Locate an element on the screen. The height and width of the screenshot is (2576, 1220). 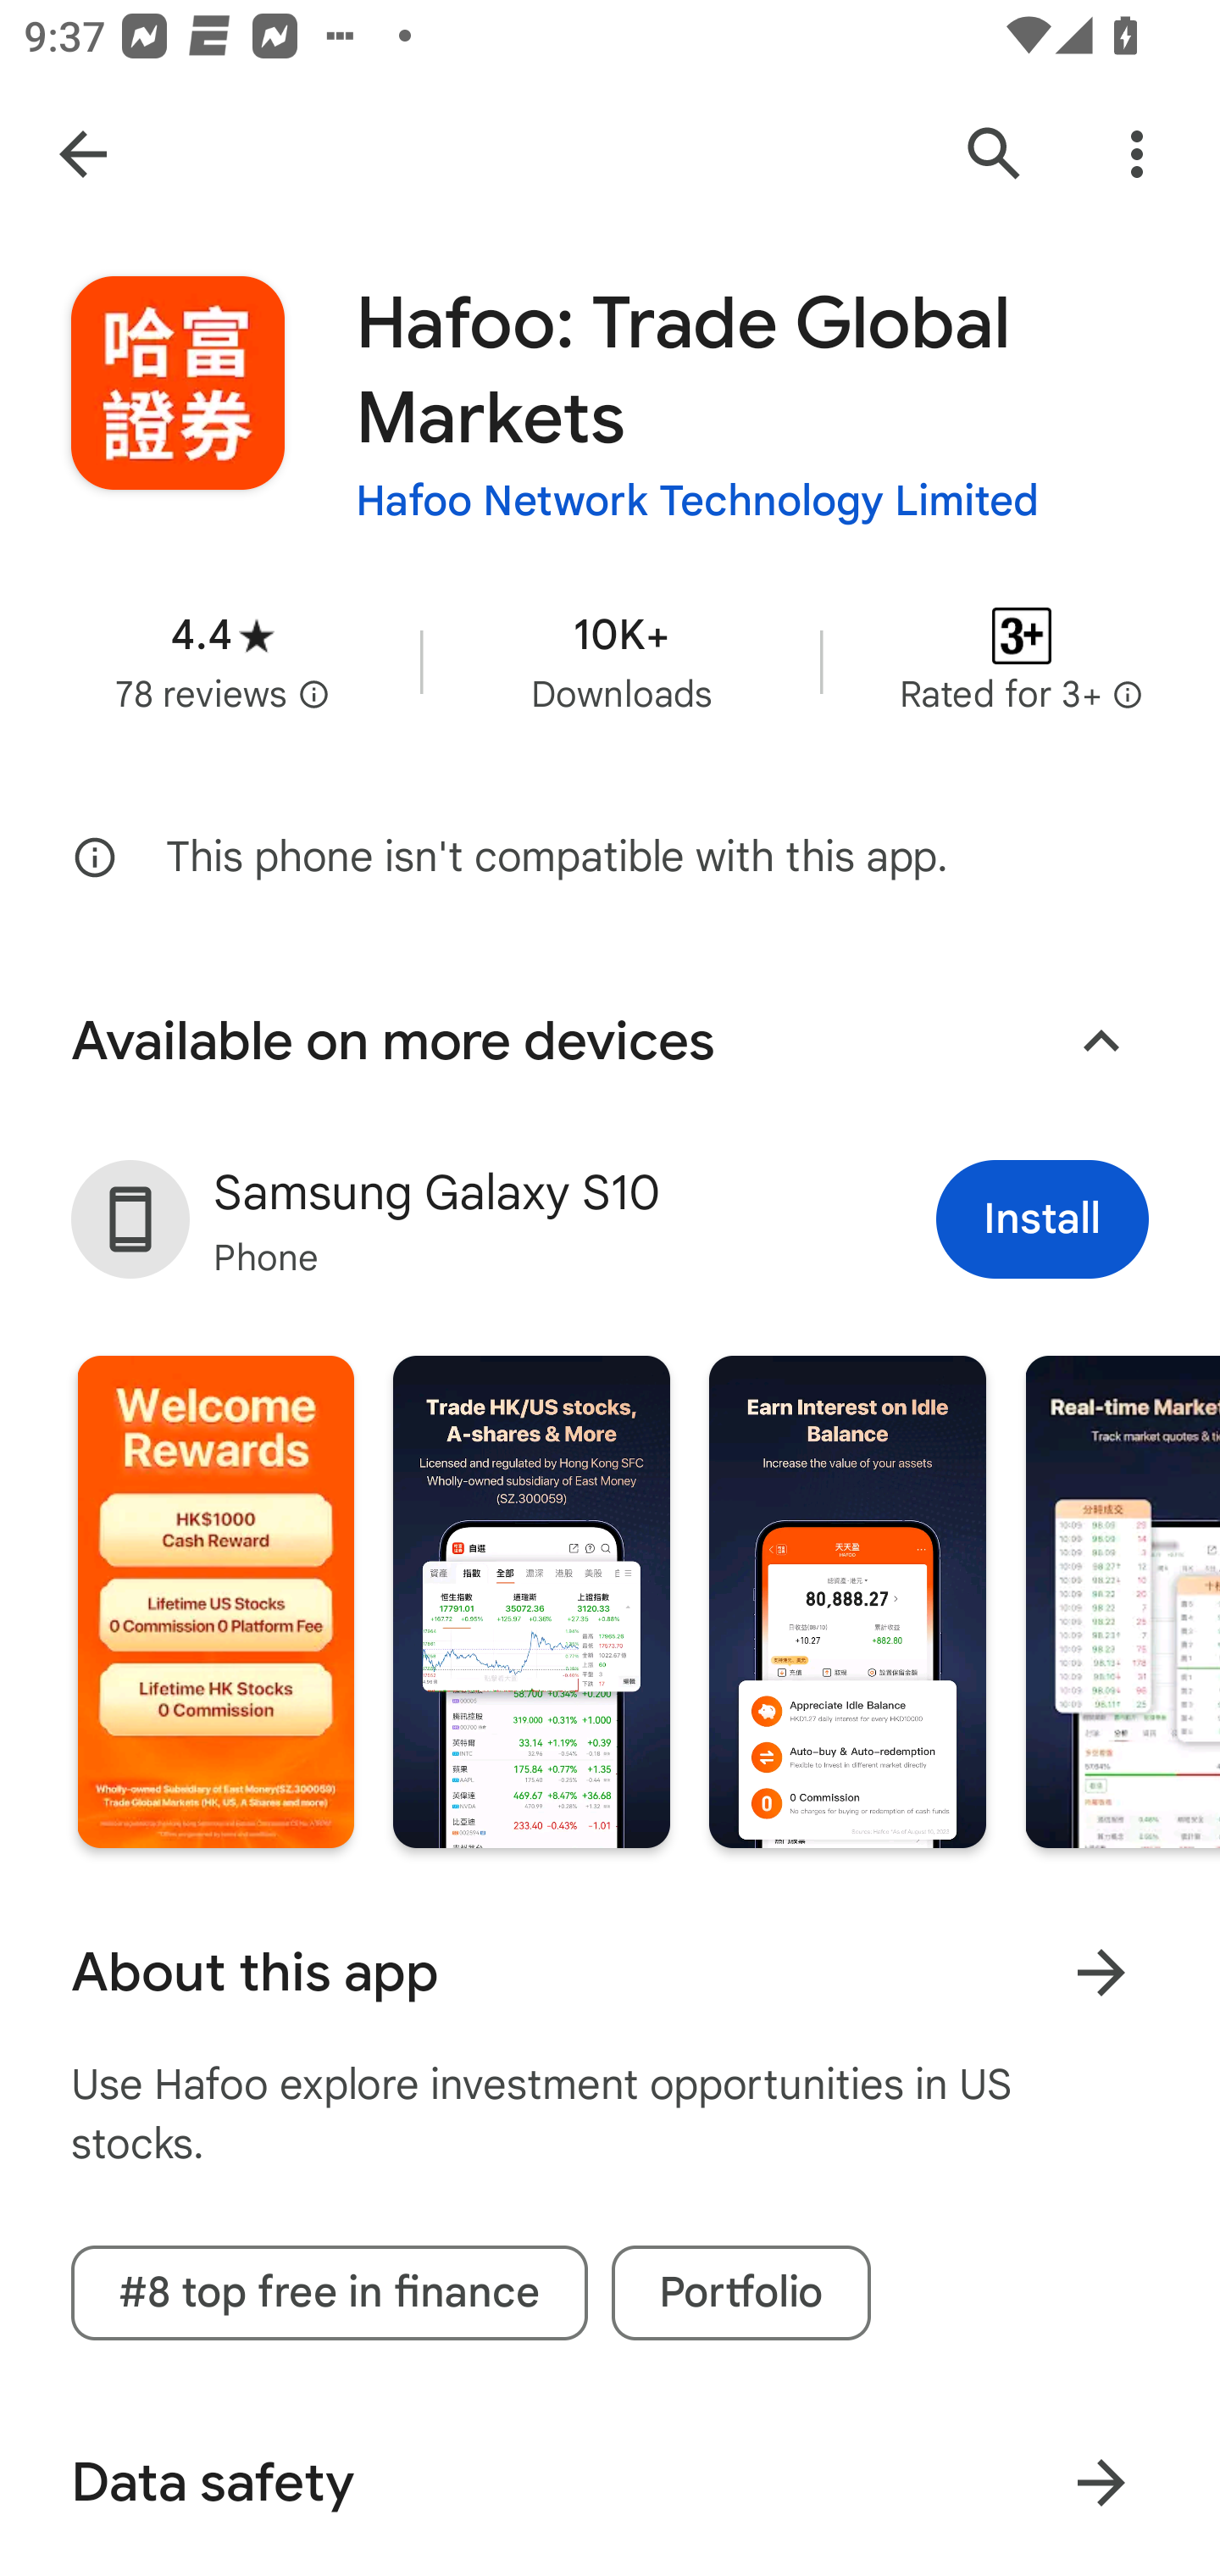
Learn more About this app is located at coordinates (1101, 1971).